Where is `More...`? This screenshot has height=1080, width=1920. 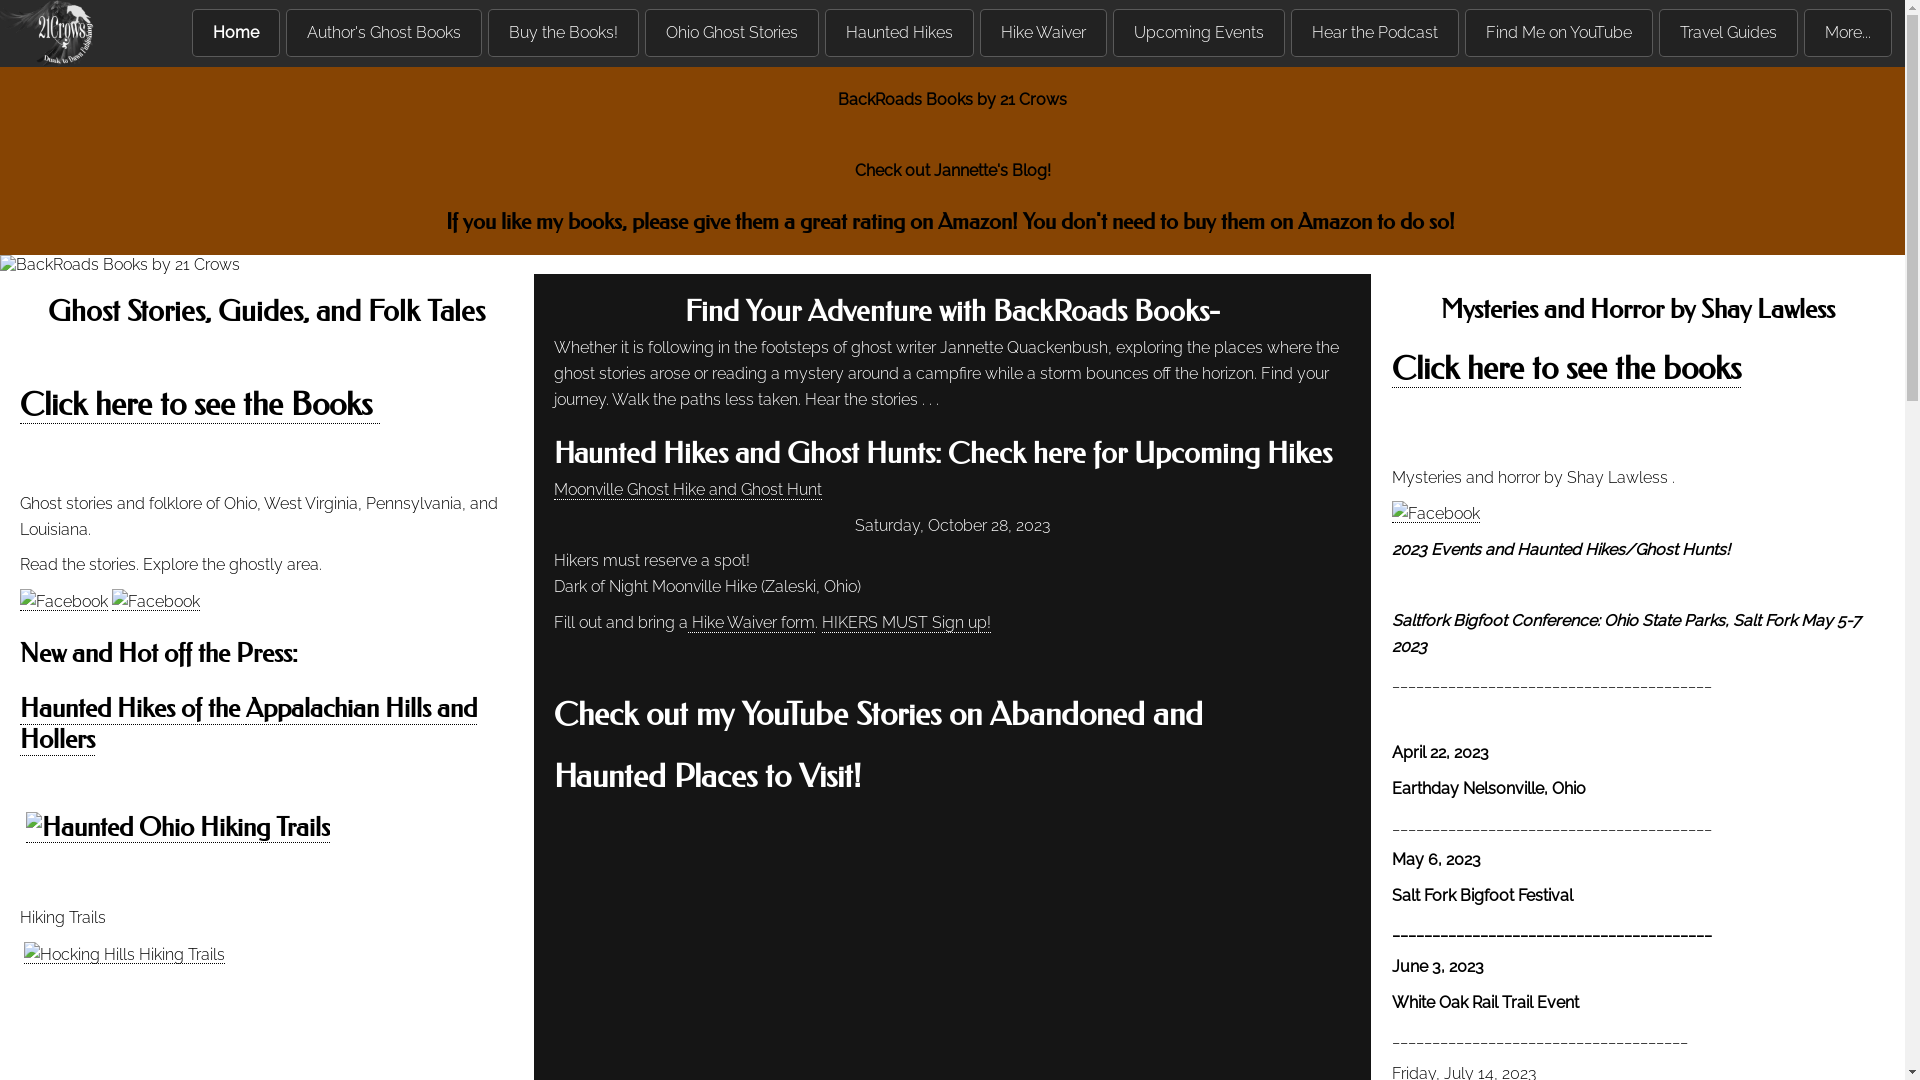 More... is located at coordinates (1848, 33).